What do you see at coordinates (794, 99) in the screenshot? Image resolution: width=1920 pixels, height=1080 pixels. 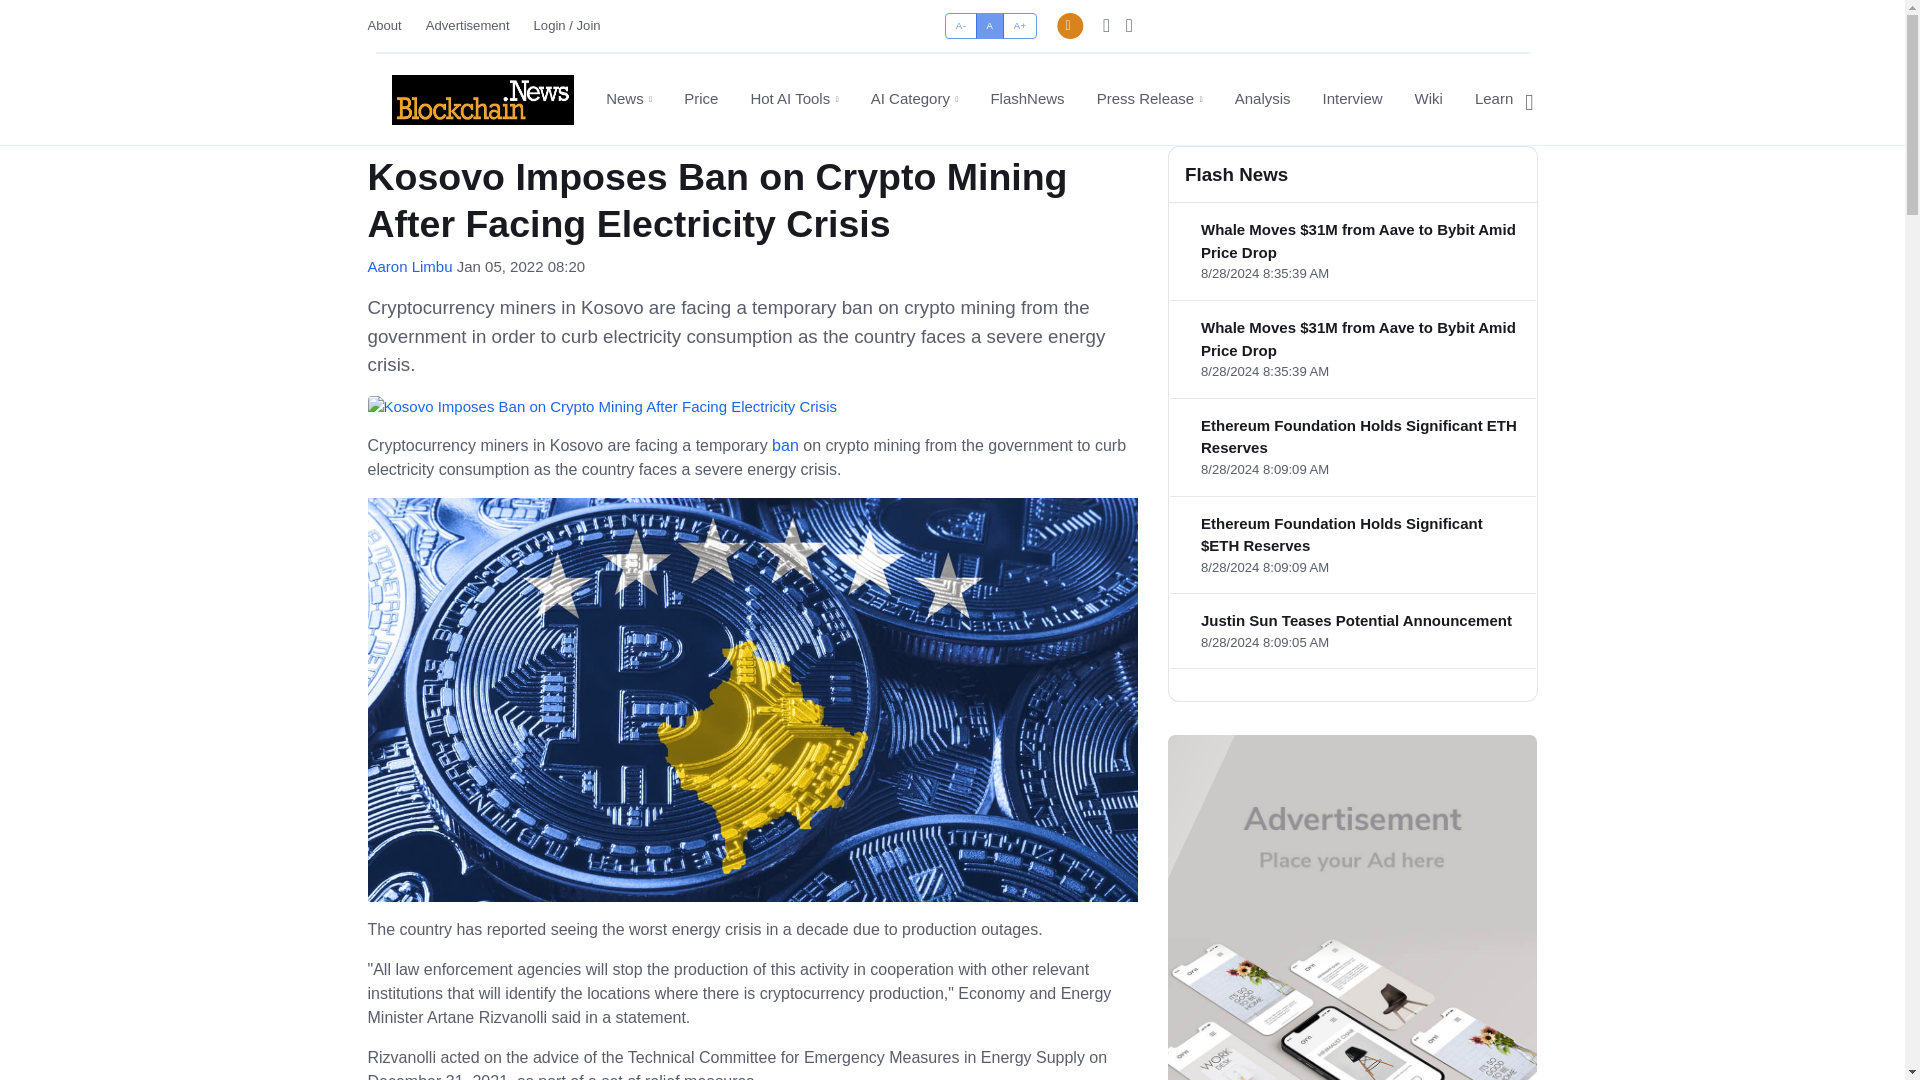 I see `Hot AI Tools` at bounding box center [794, 99].